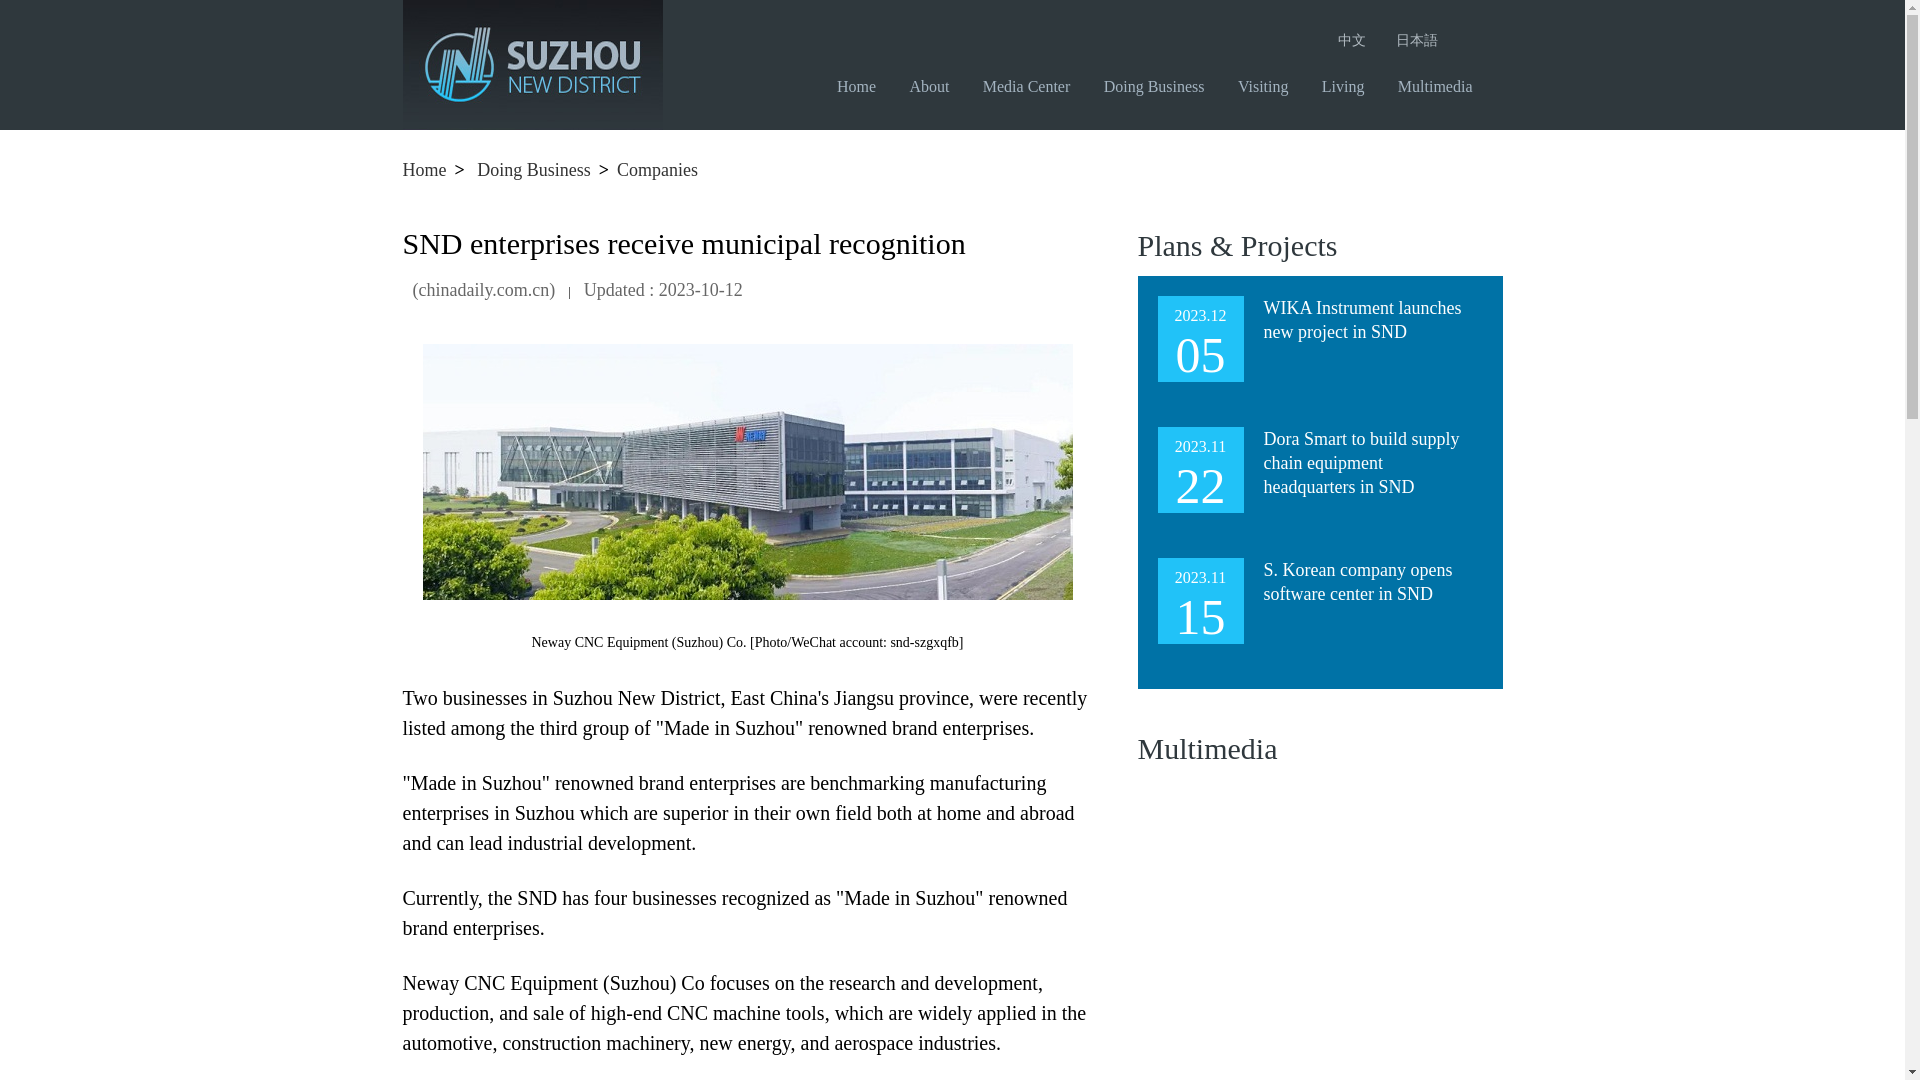  I want to click on Living, so click(1351, 86).